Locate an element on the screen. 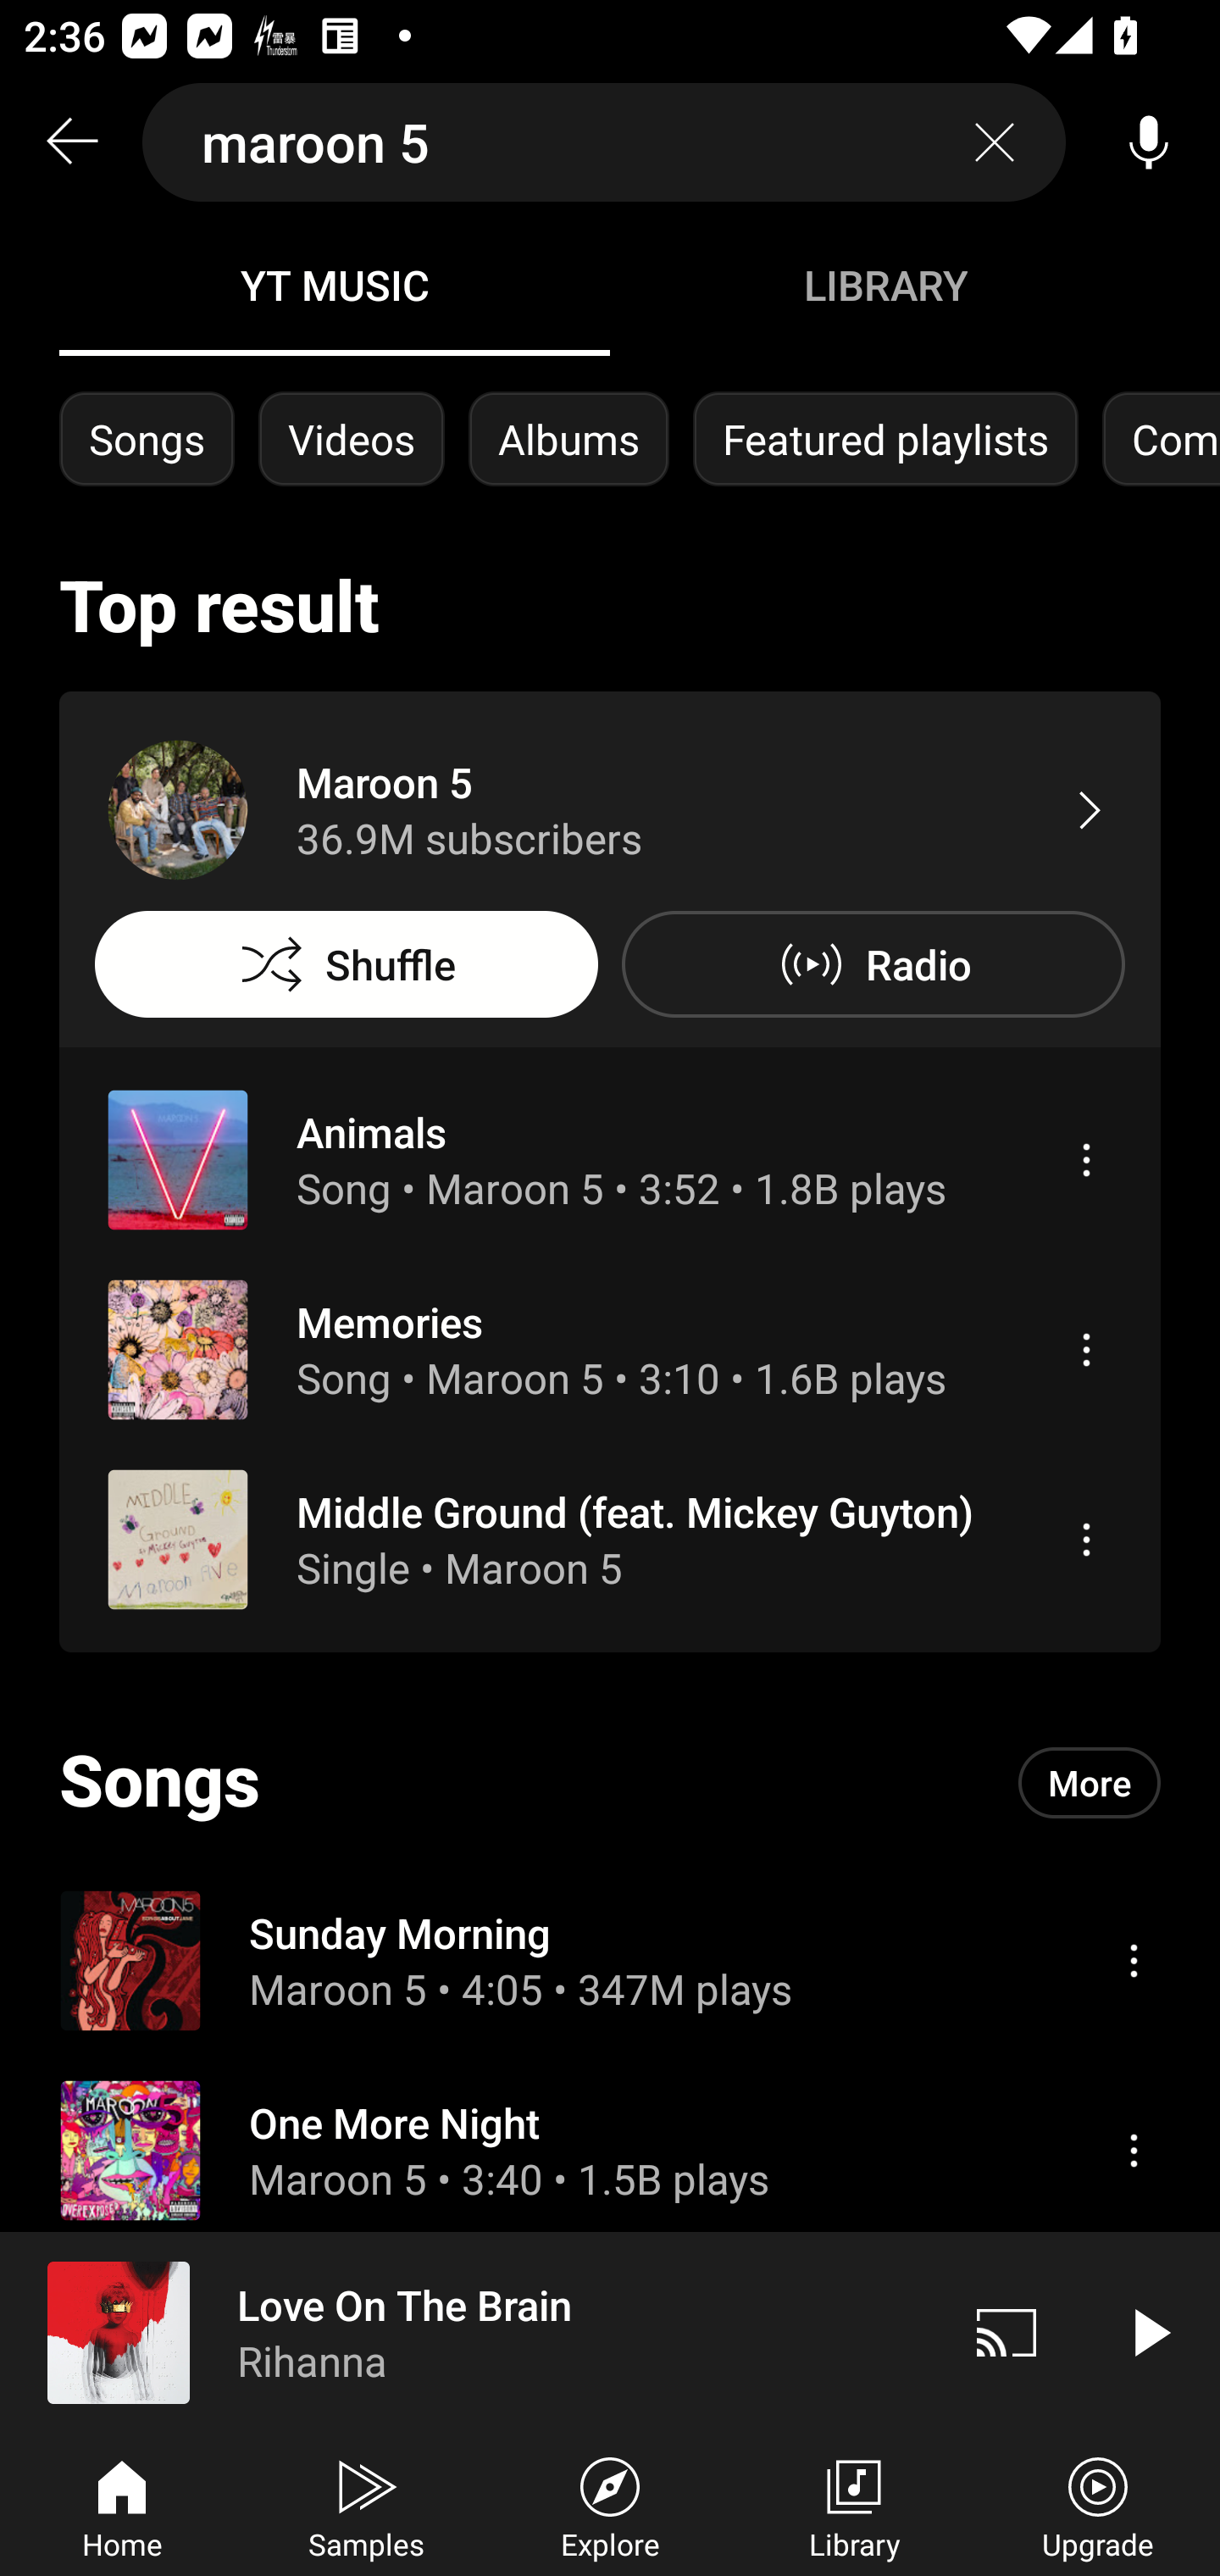  Cast. Disconnected is located at coordinates (1006, 2332).